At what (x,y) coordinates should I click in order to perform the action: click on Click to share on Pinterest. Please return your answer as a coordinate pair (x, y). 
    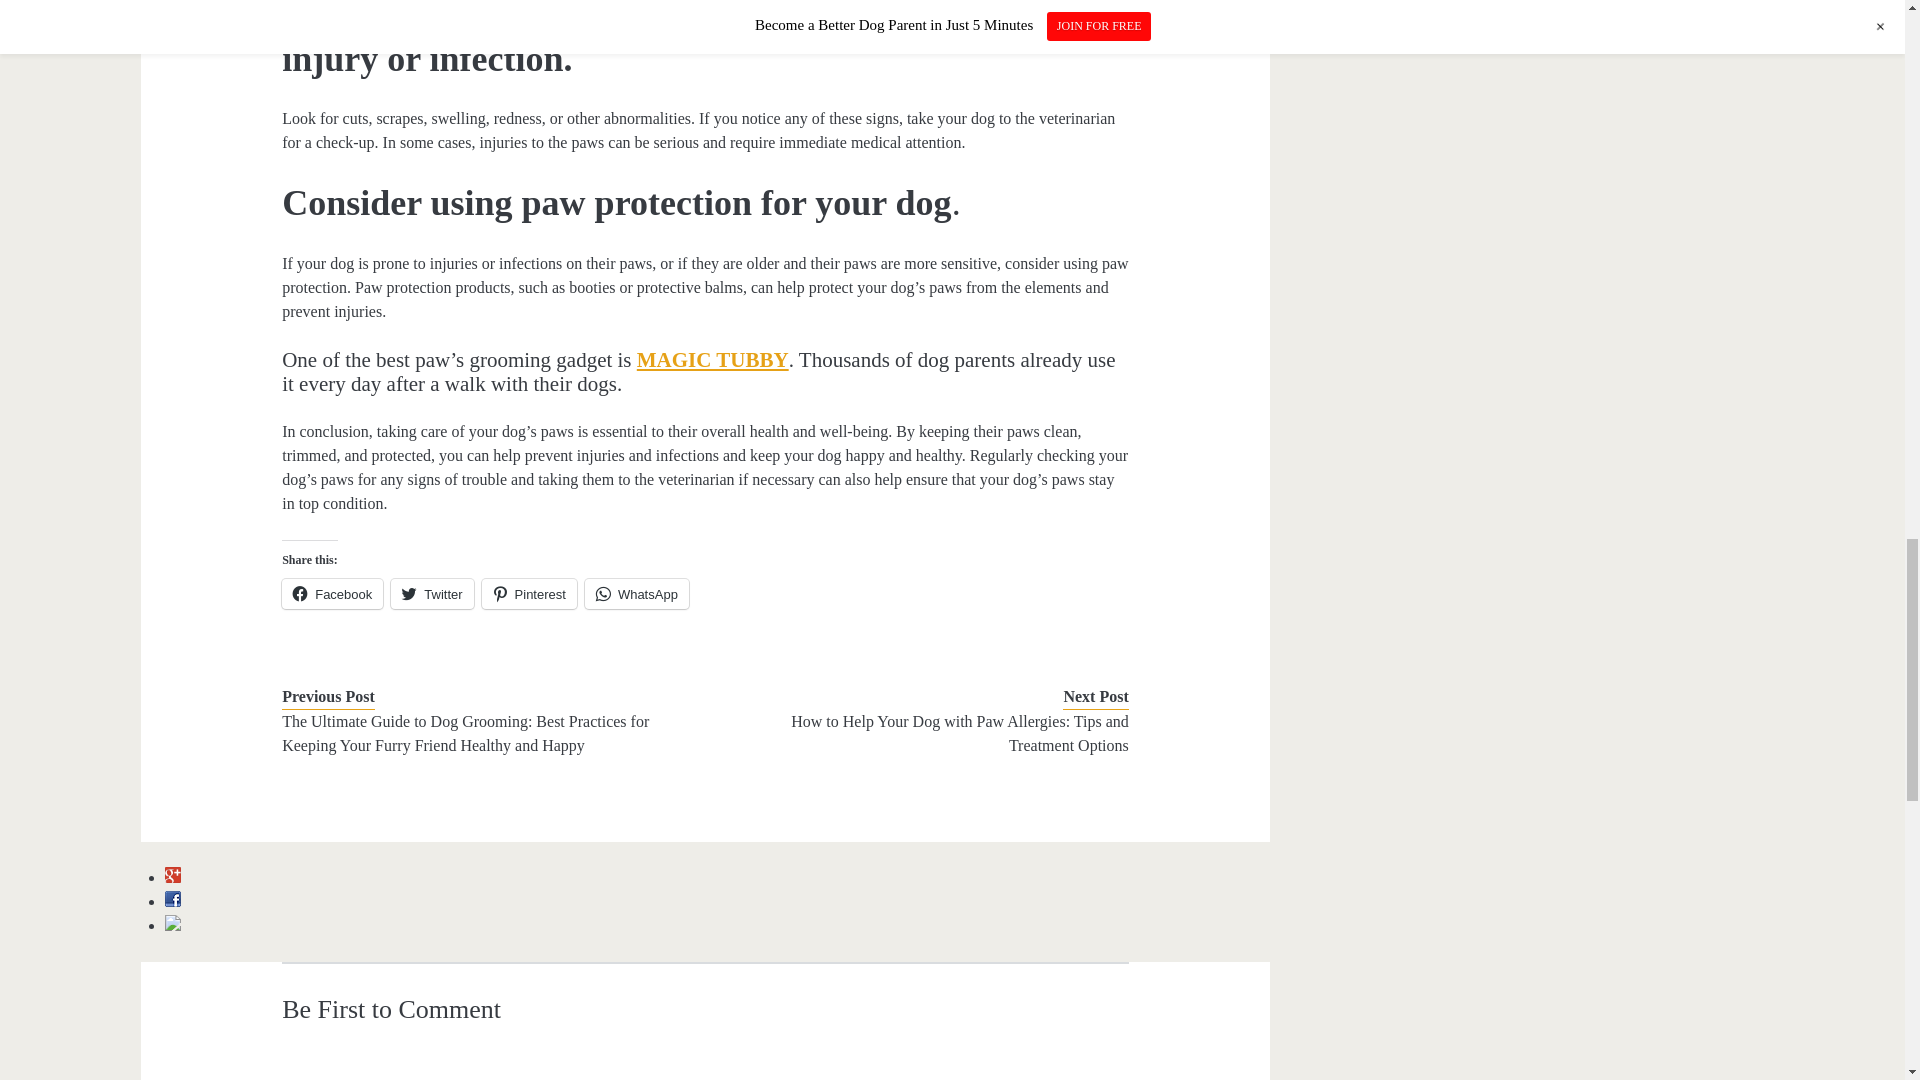
    Looking at the image, I should click on (529, 594).